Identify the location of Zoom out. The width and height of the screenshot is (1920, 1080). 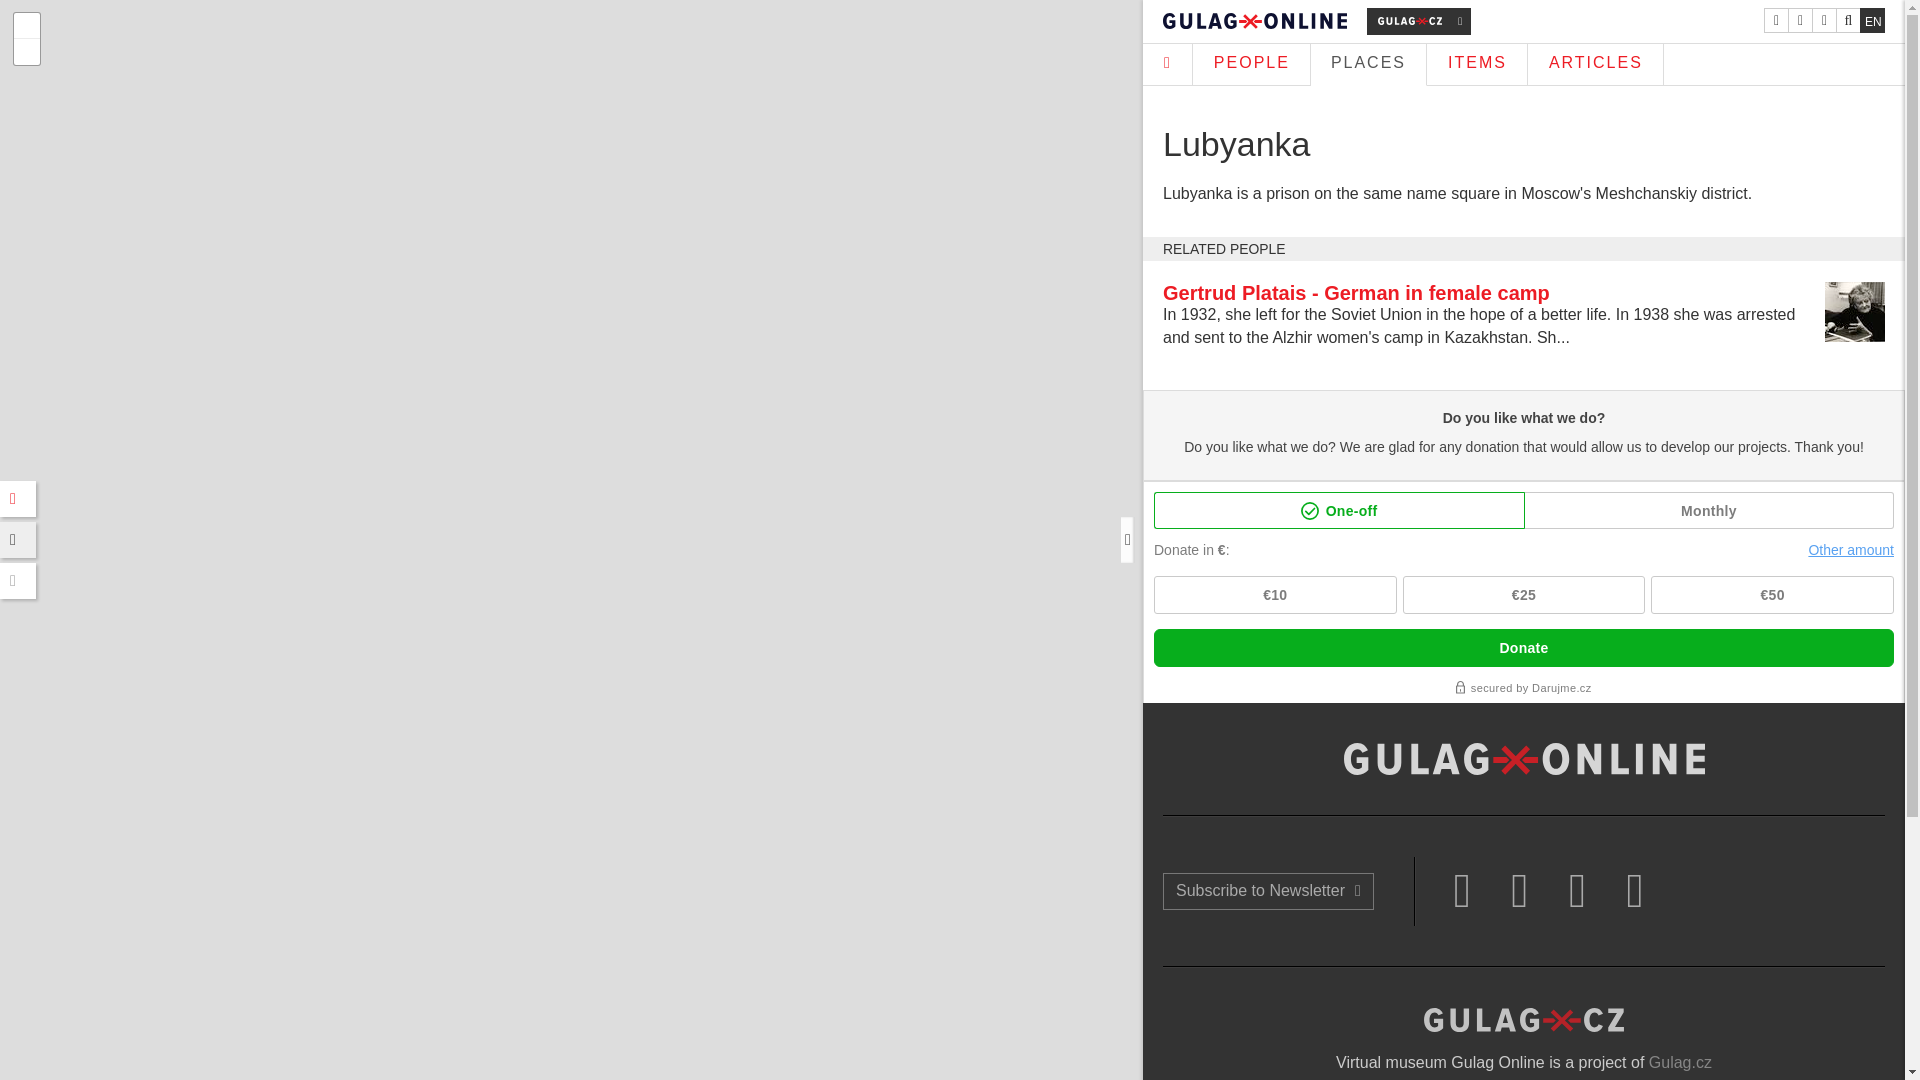
(26, 51).